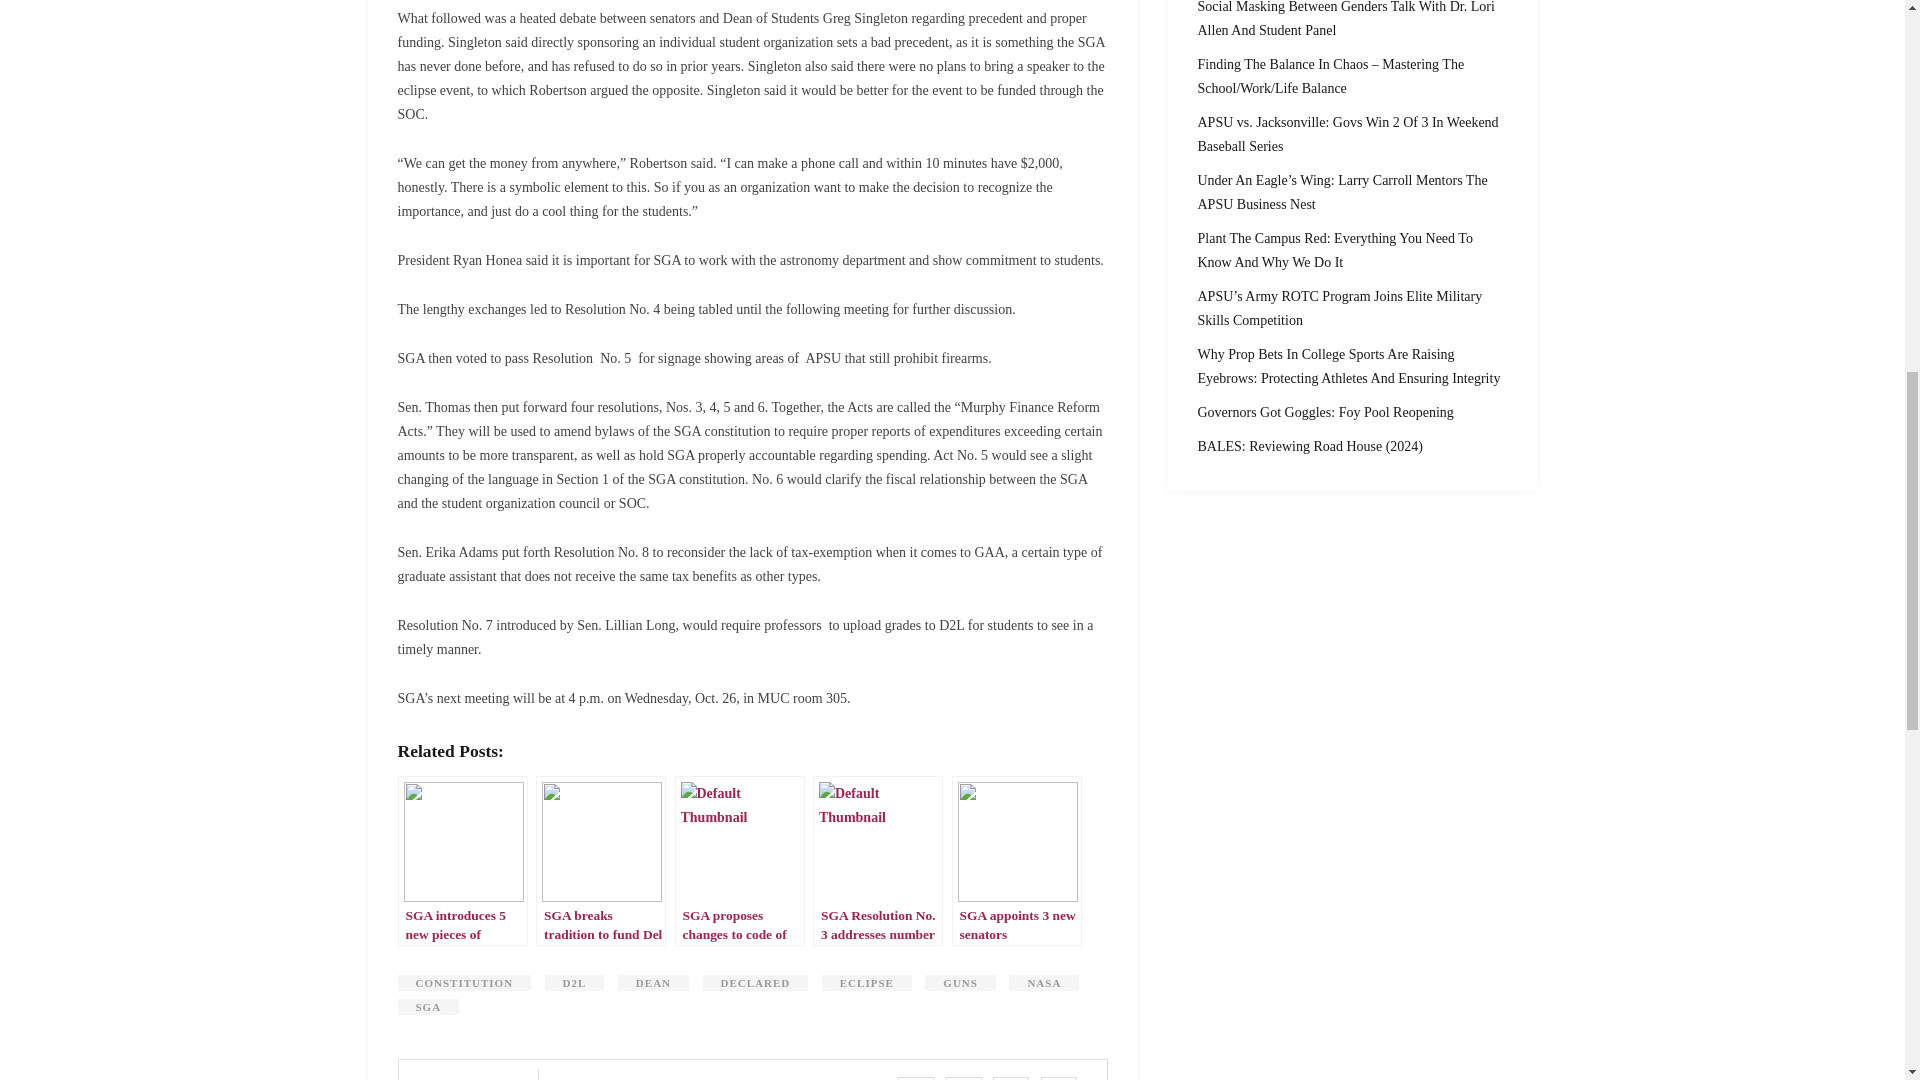 The width and height of the screenshot is (1920, 1080). I want to click on CONSTITUTION, so click(464, 983).